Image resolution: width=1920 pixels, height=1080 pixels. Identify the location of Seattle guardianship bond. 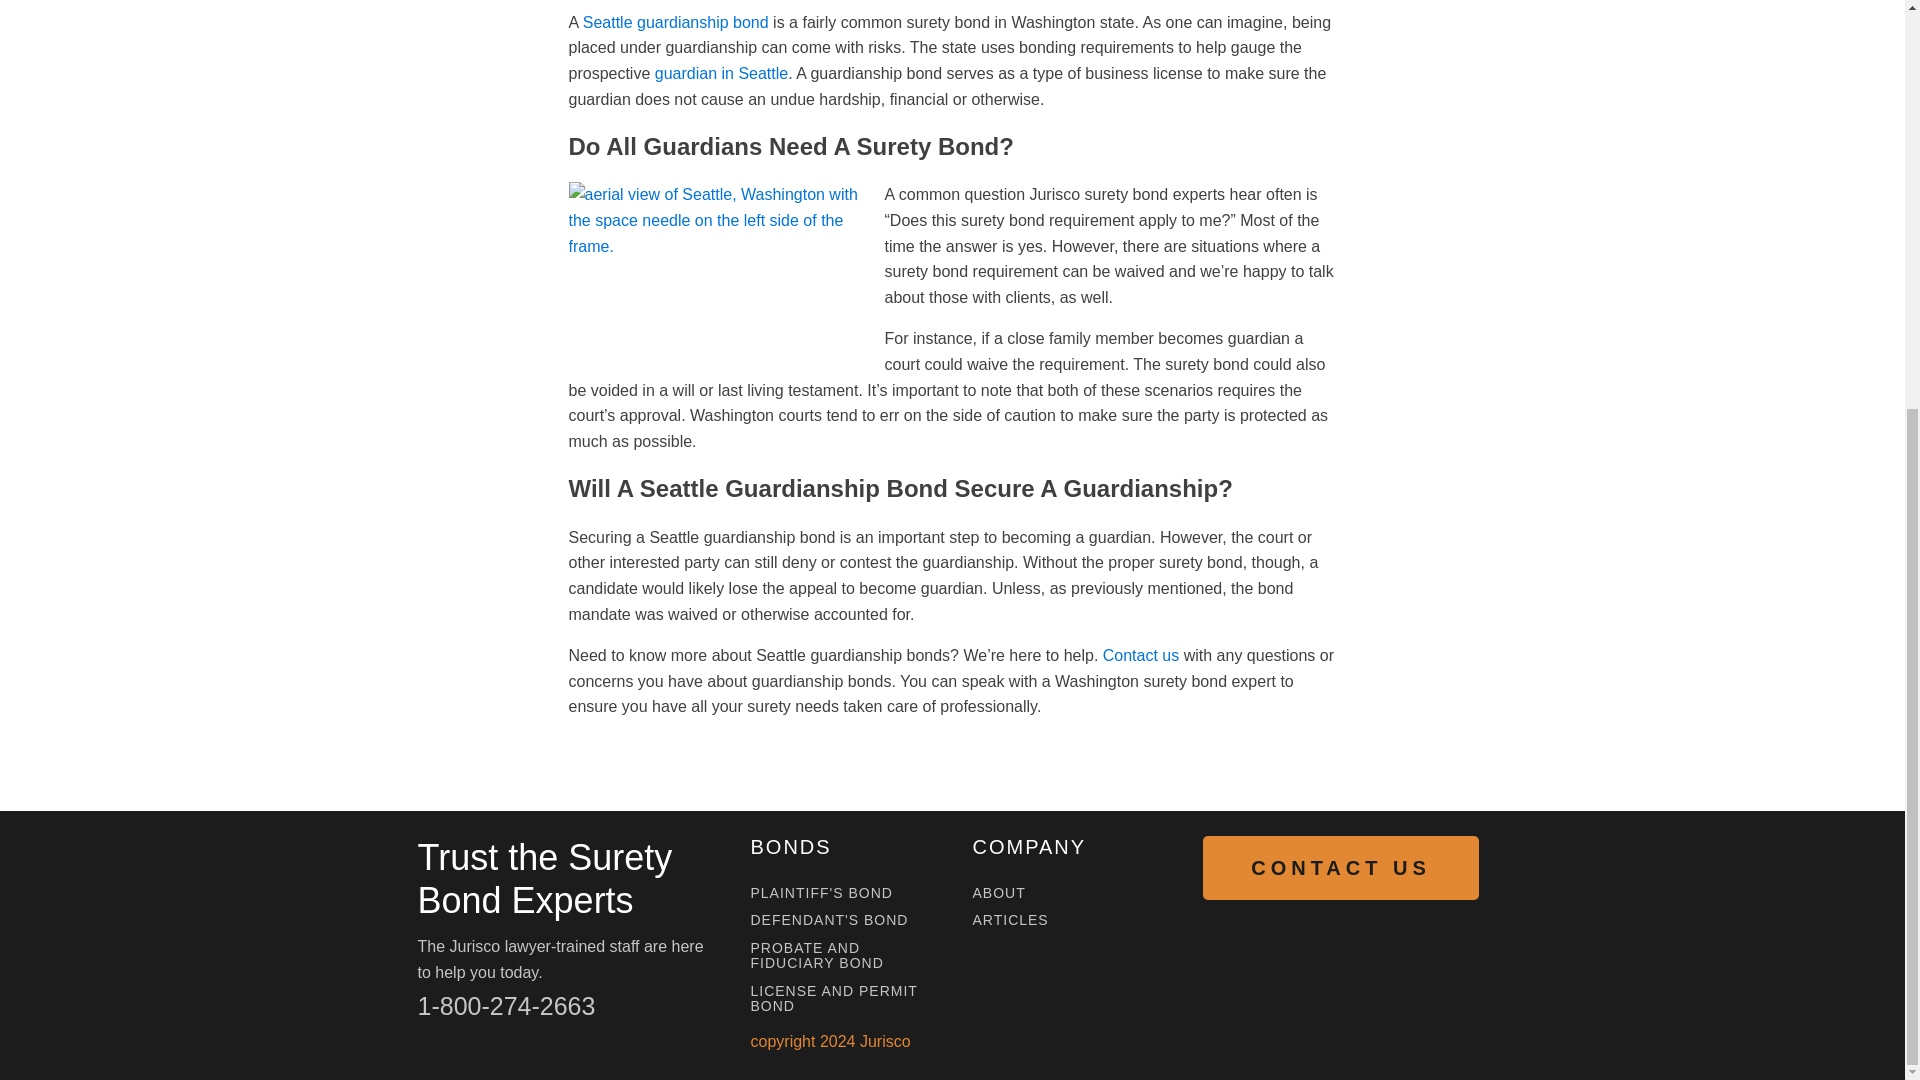
(676, 22).